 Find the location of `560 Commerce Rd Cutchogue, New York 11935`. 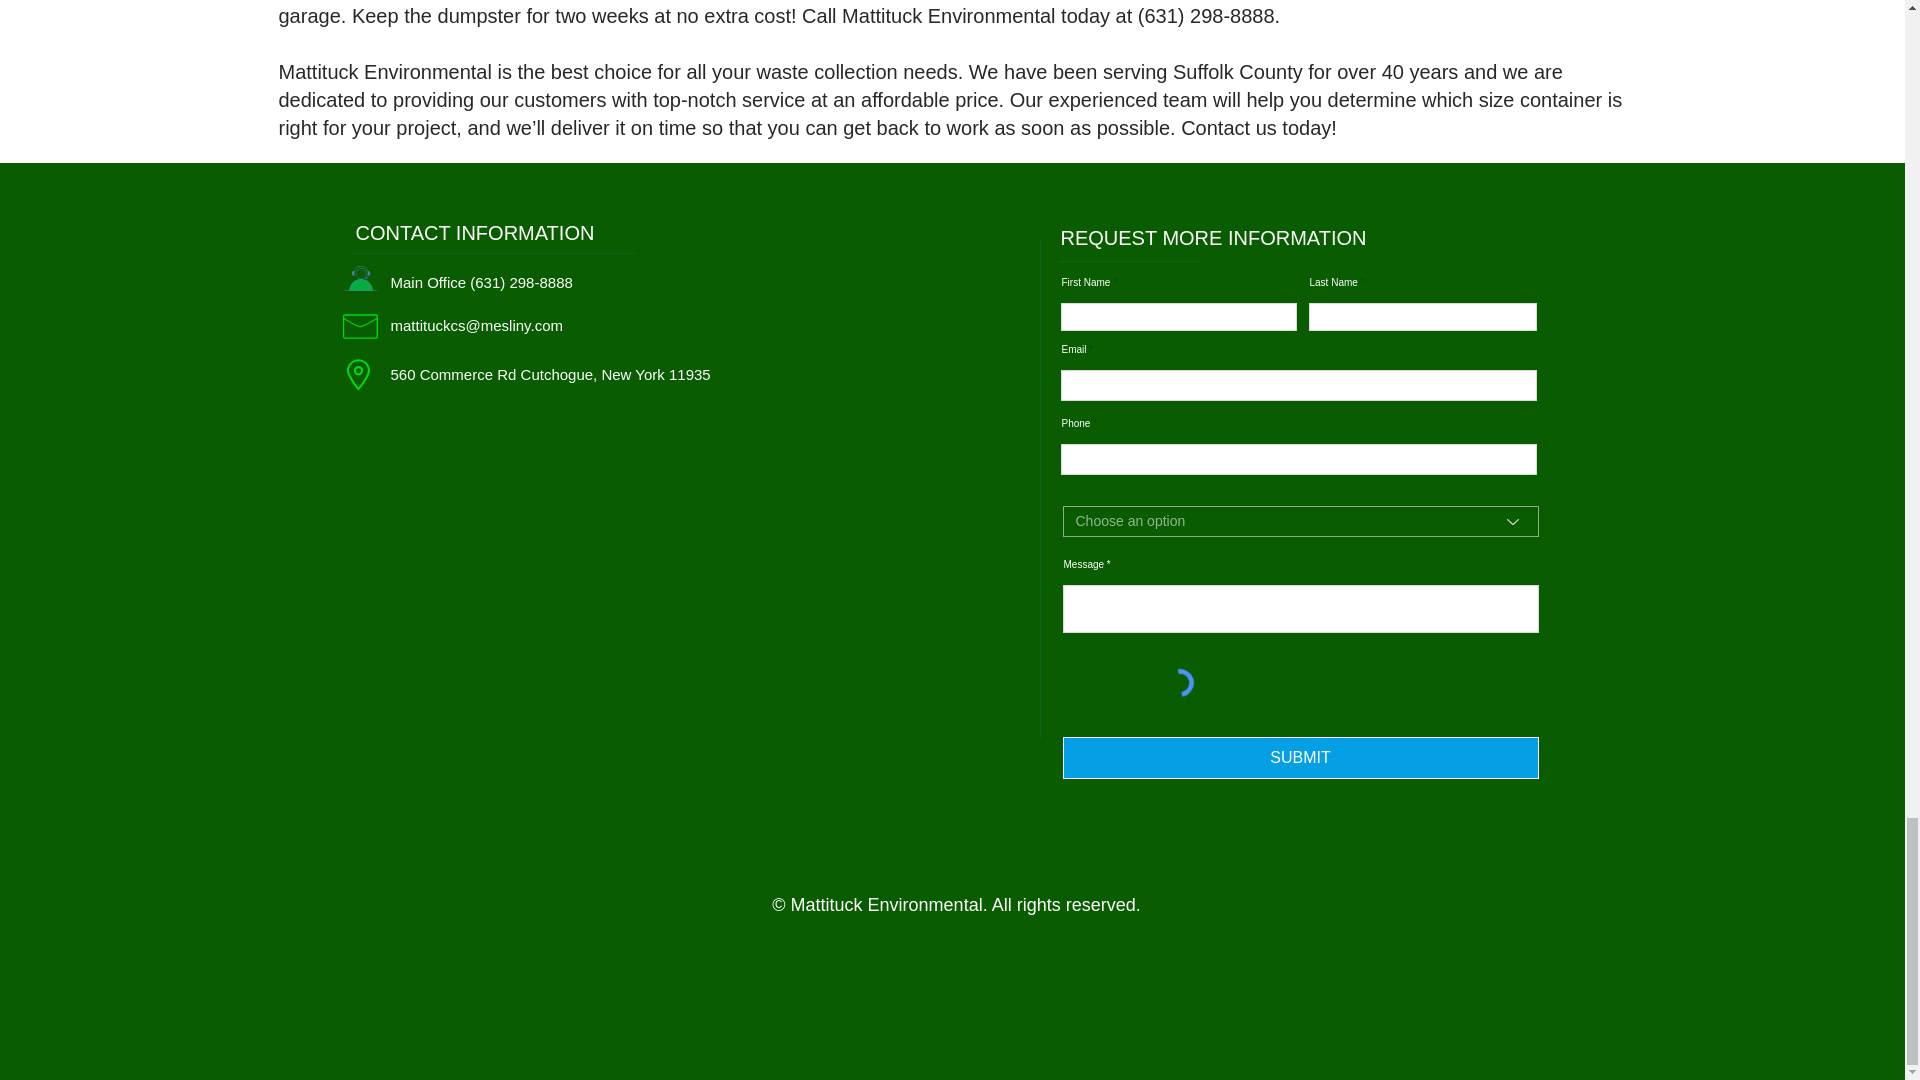

560 Commerce Rd Cutchogue, New York 11935 is located at coordinates (550, 374).